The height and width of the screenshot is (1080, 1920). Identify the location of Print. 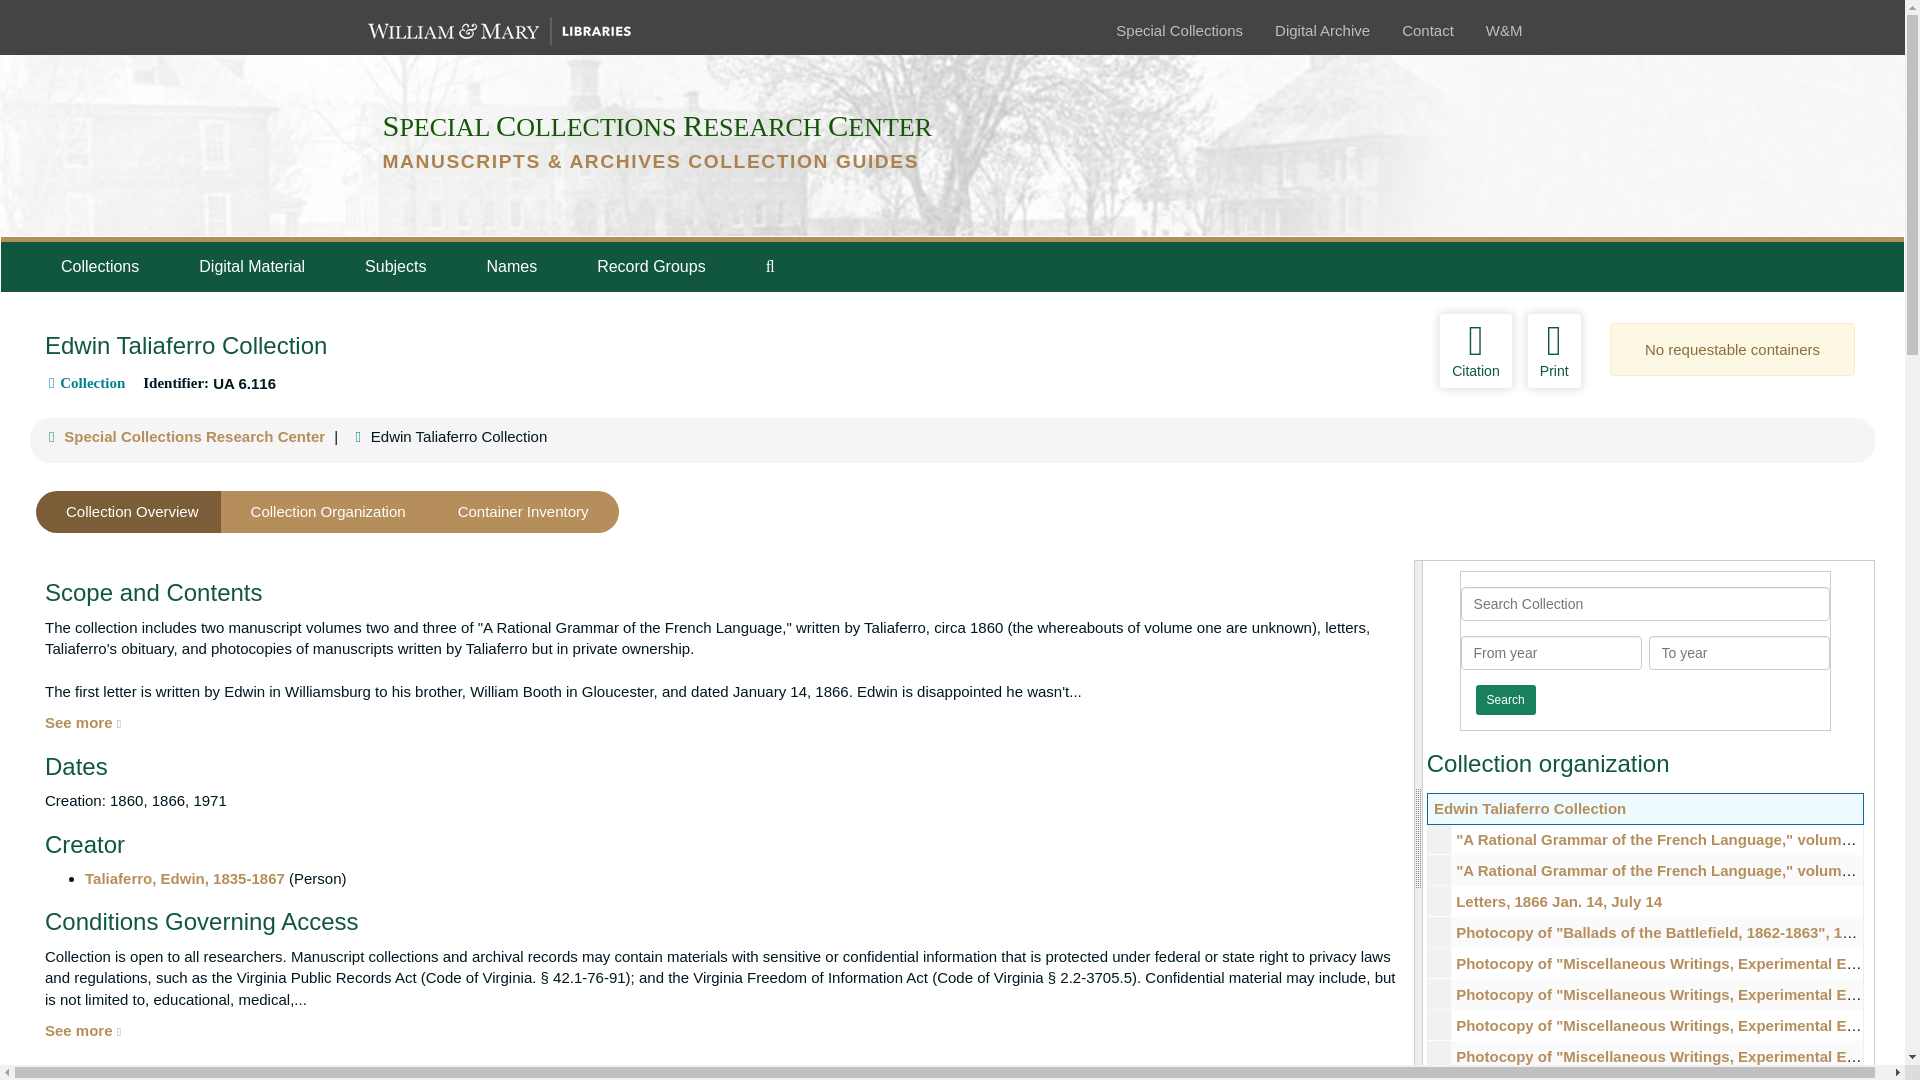
(1554, 350).